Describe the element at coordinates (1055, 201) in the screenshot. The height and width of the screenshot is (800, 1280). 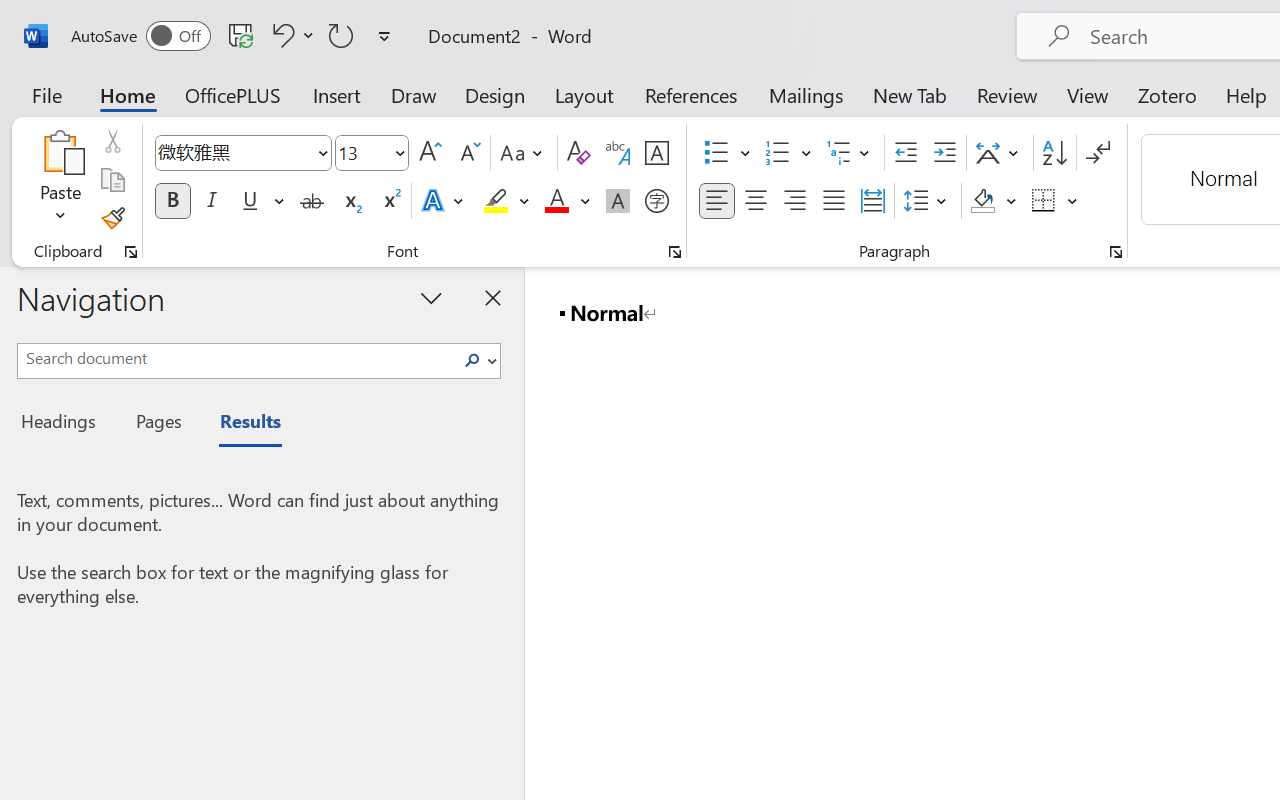
I see `Borders` at that location.